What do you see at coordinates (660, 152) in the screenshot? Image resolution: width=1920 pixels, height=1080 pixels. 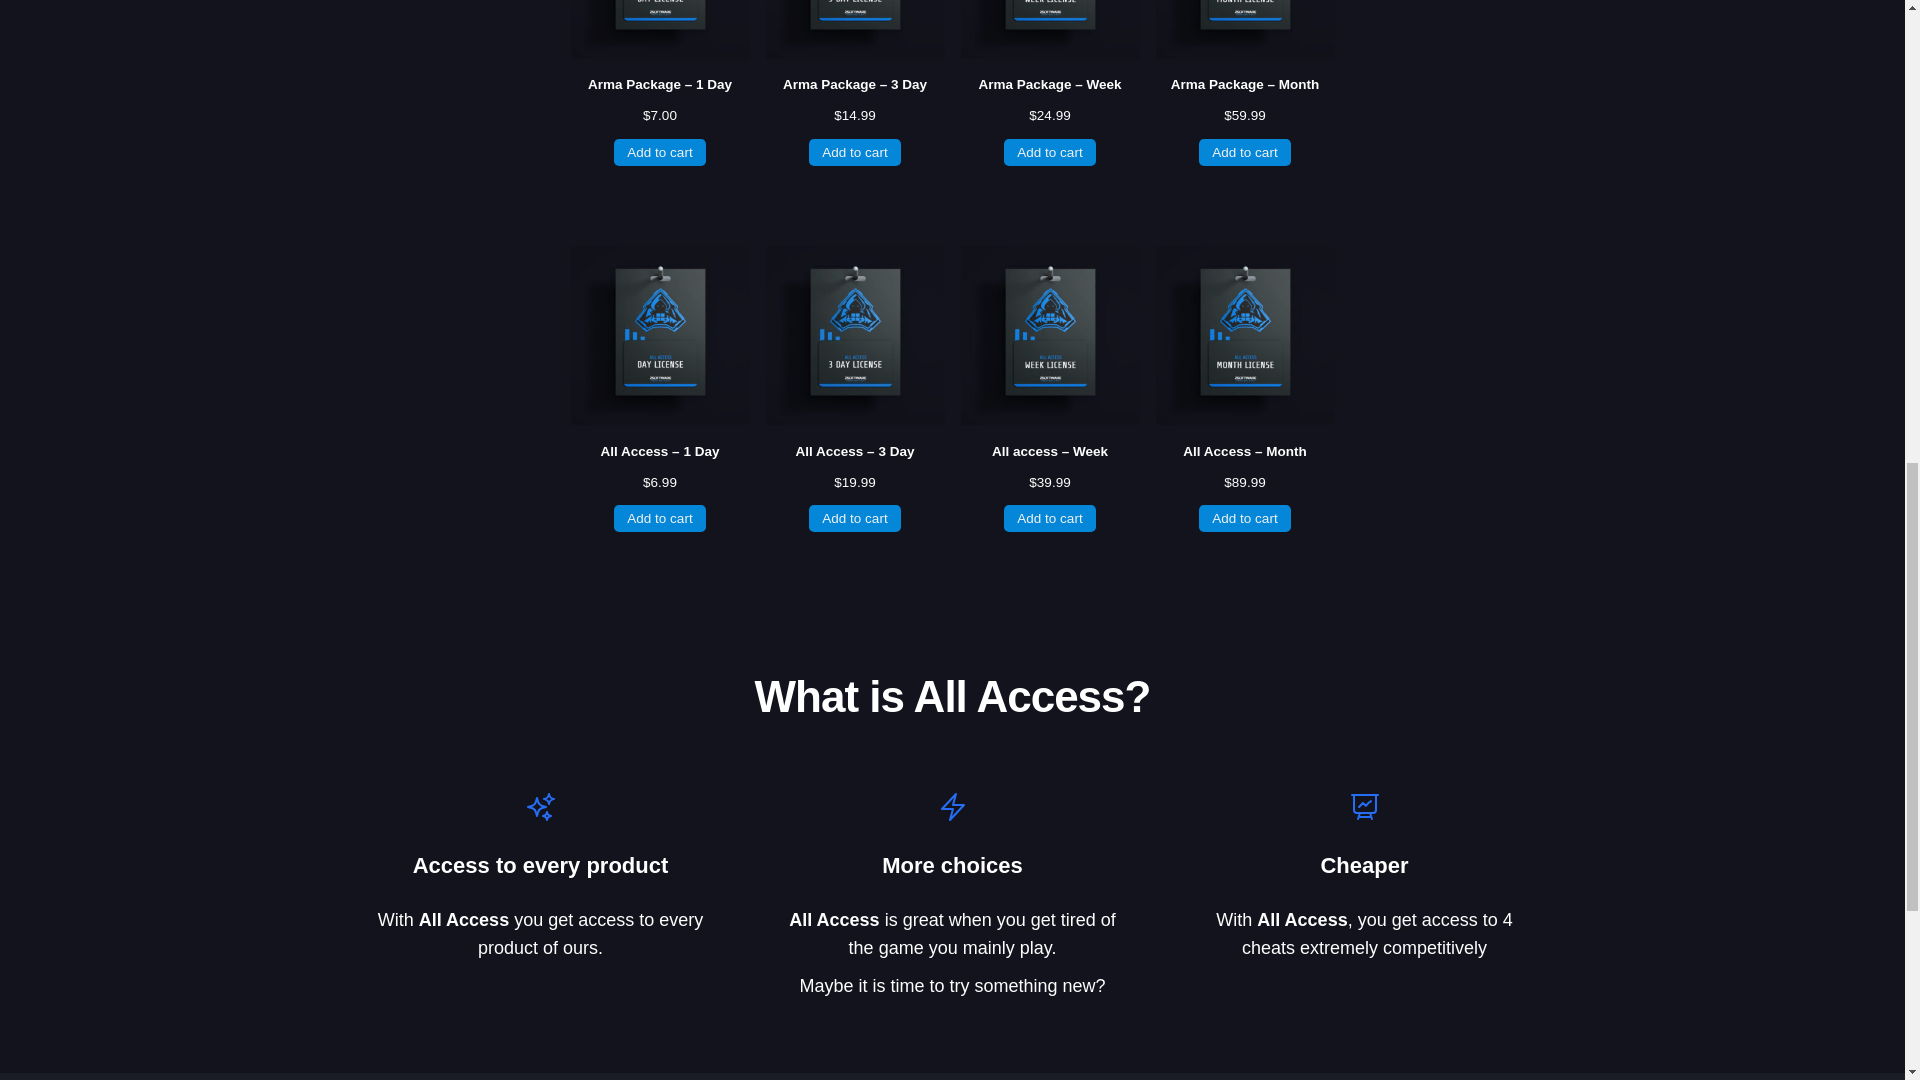 I see `Add to cart` at bounding box center [660, 152].